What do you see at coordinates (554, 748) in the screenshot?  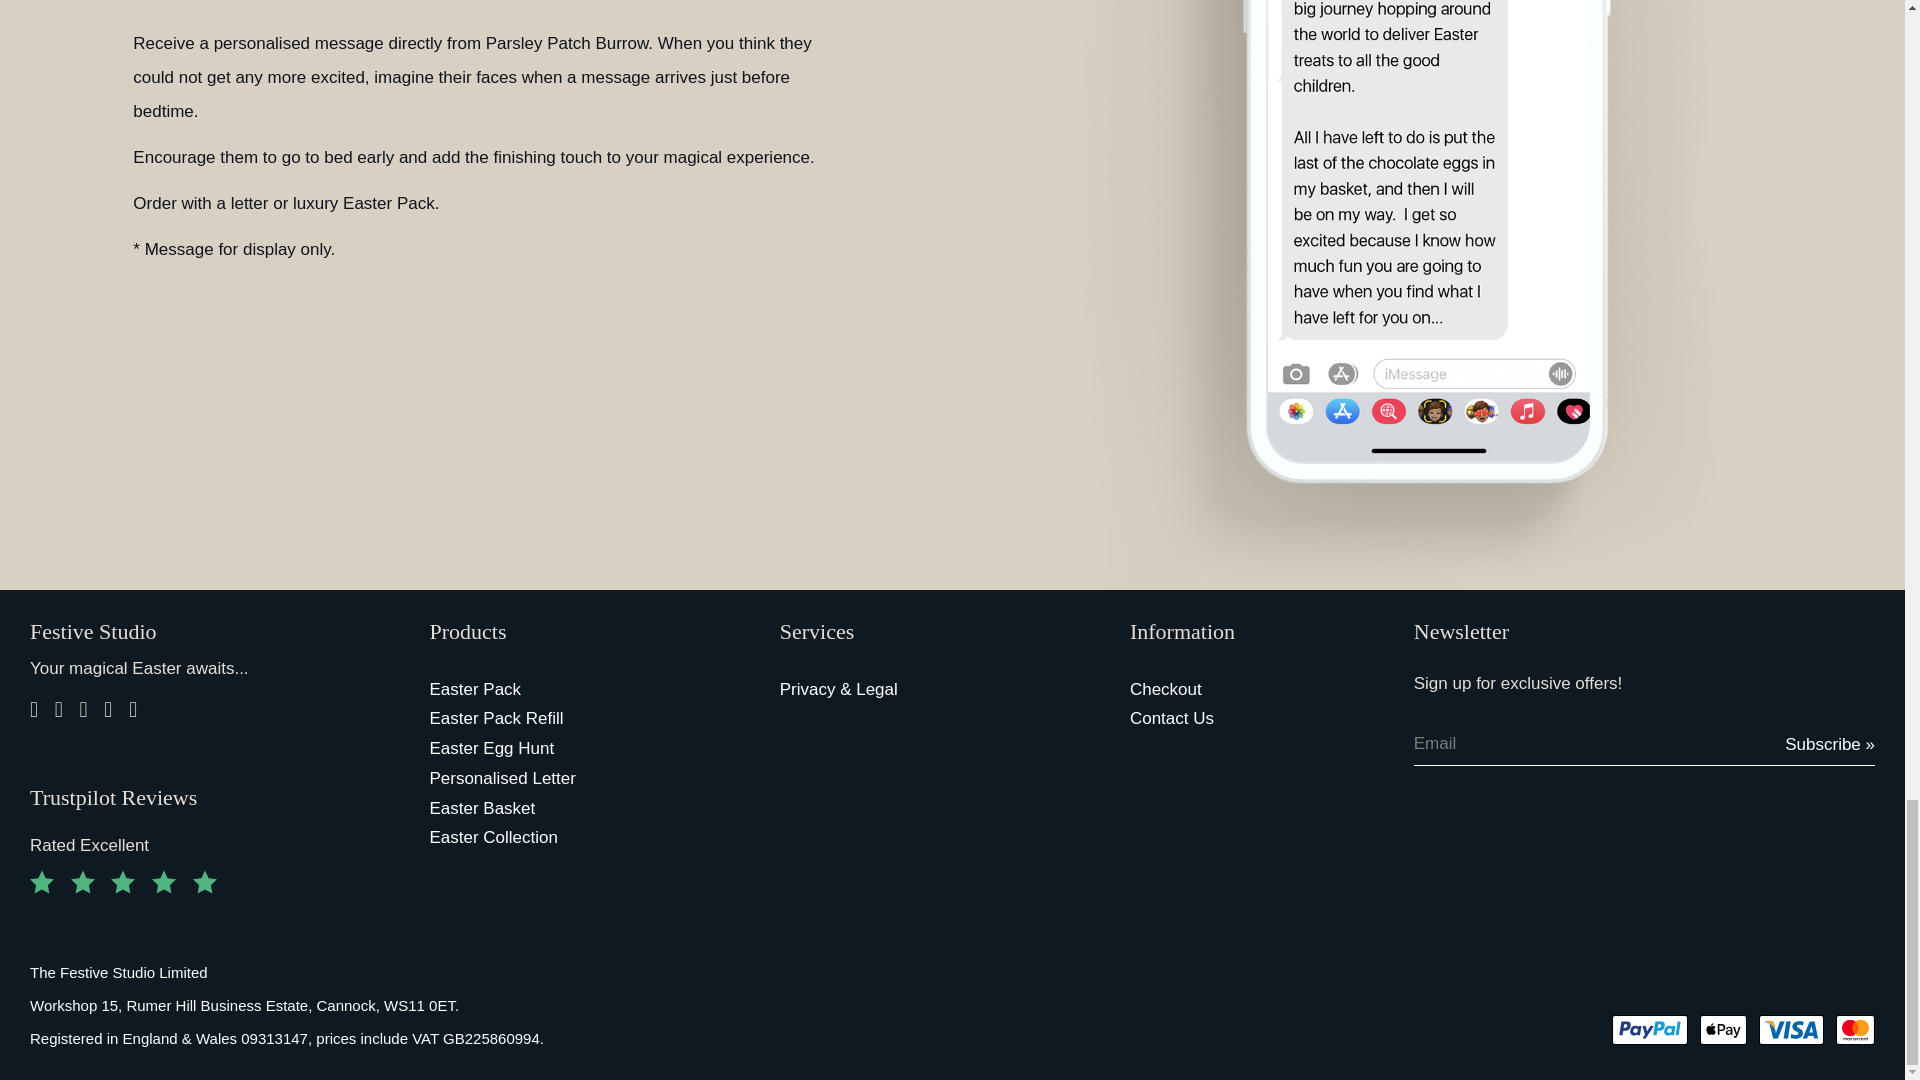 I see `Easter Egg Hunt` at bounding box center [554, 748].